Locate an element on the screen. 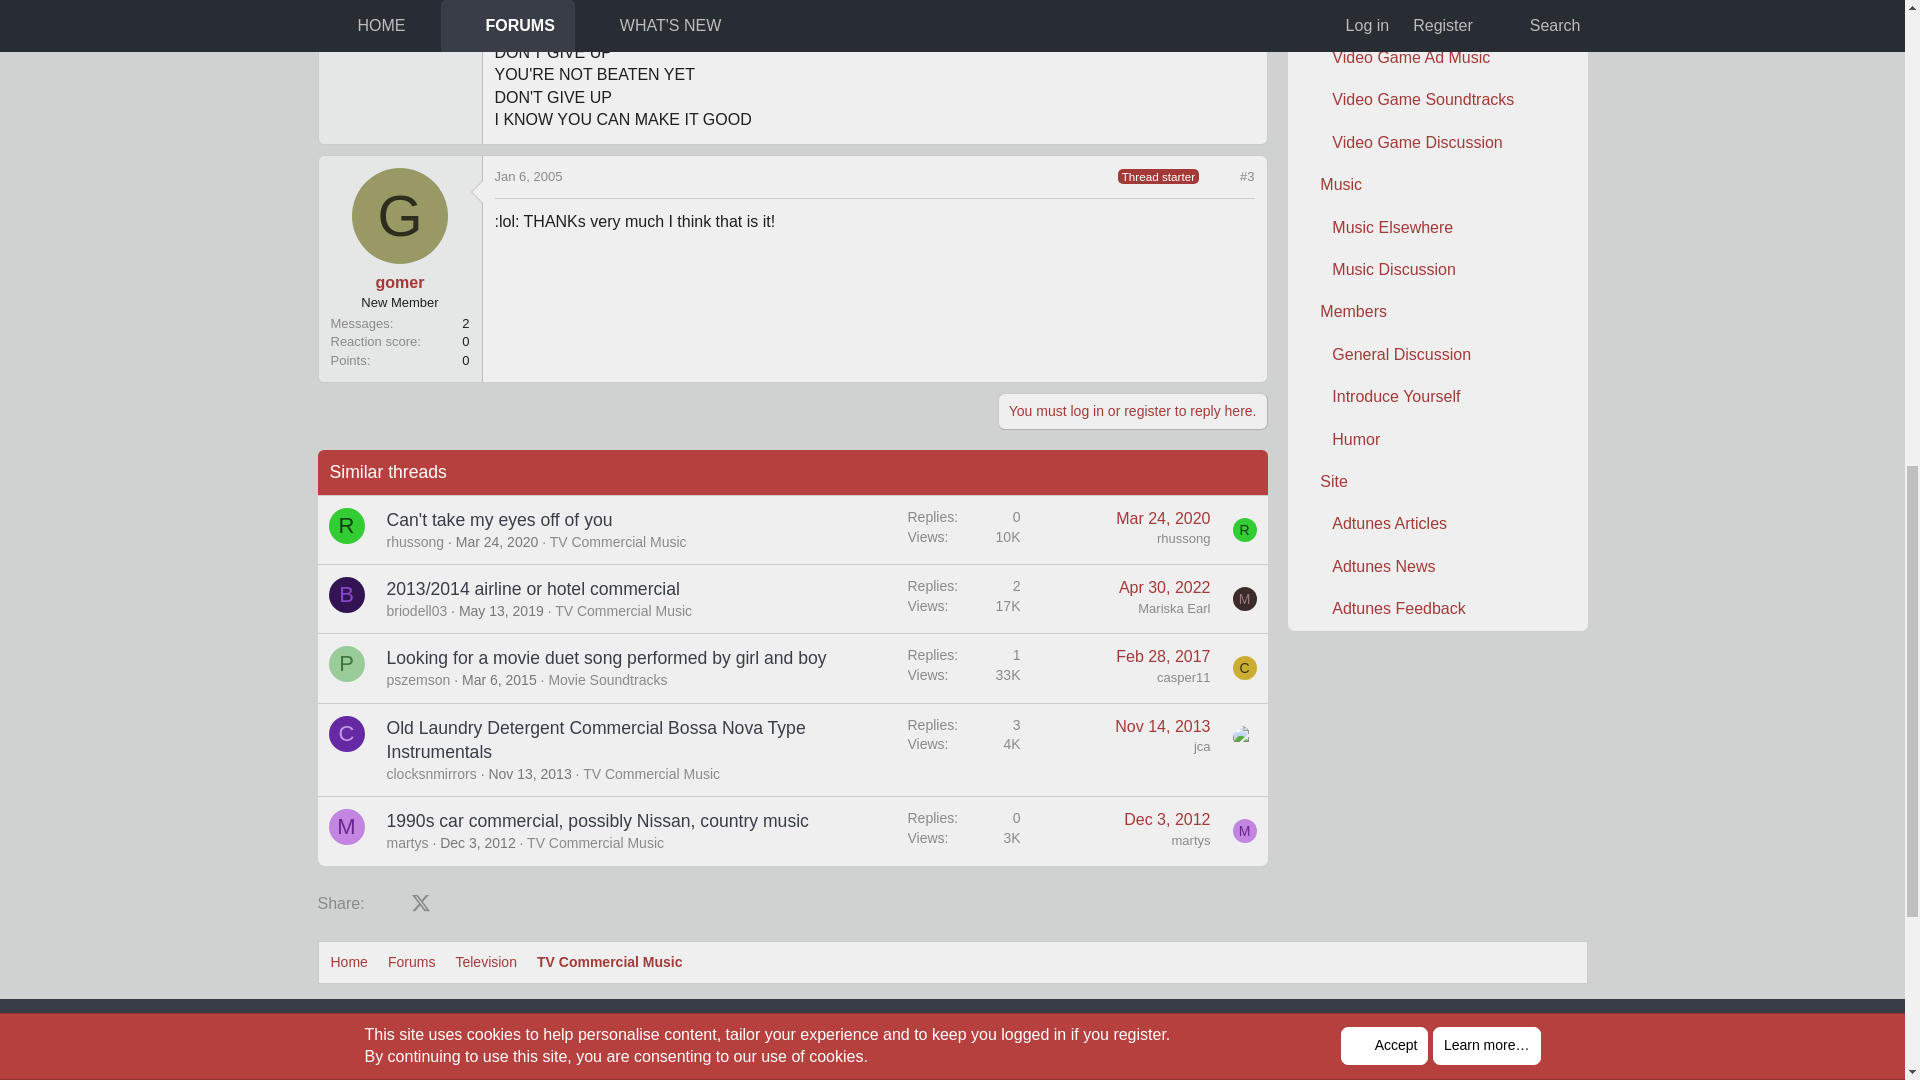  First message reaction score: 0 is located at coordinates (964, 598).